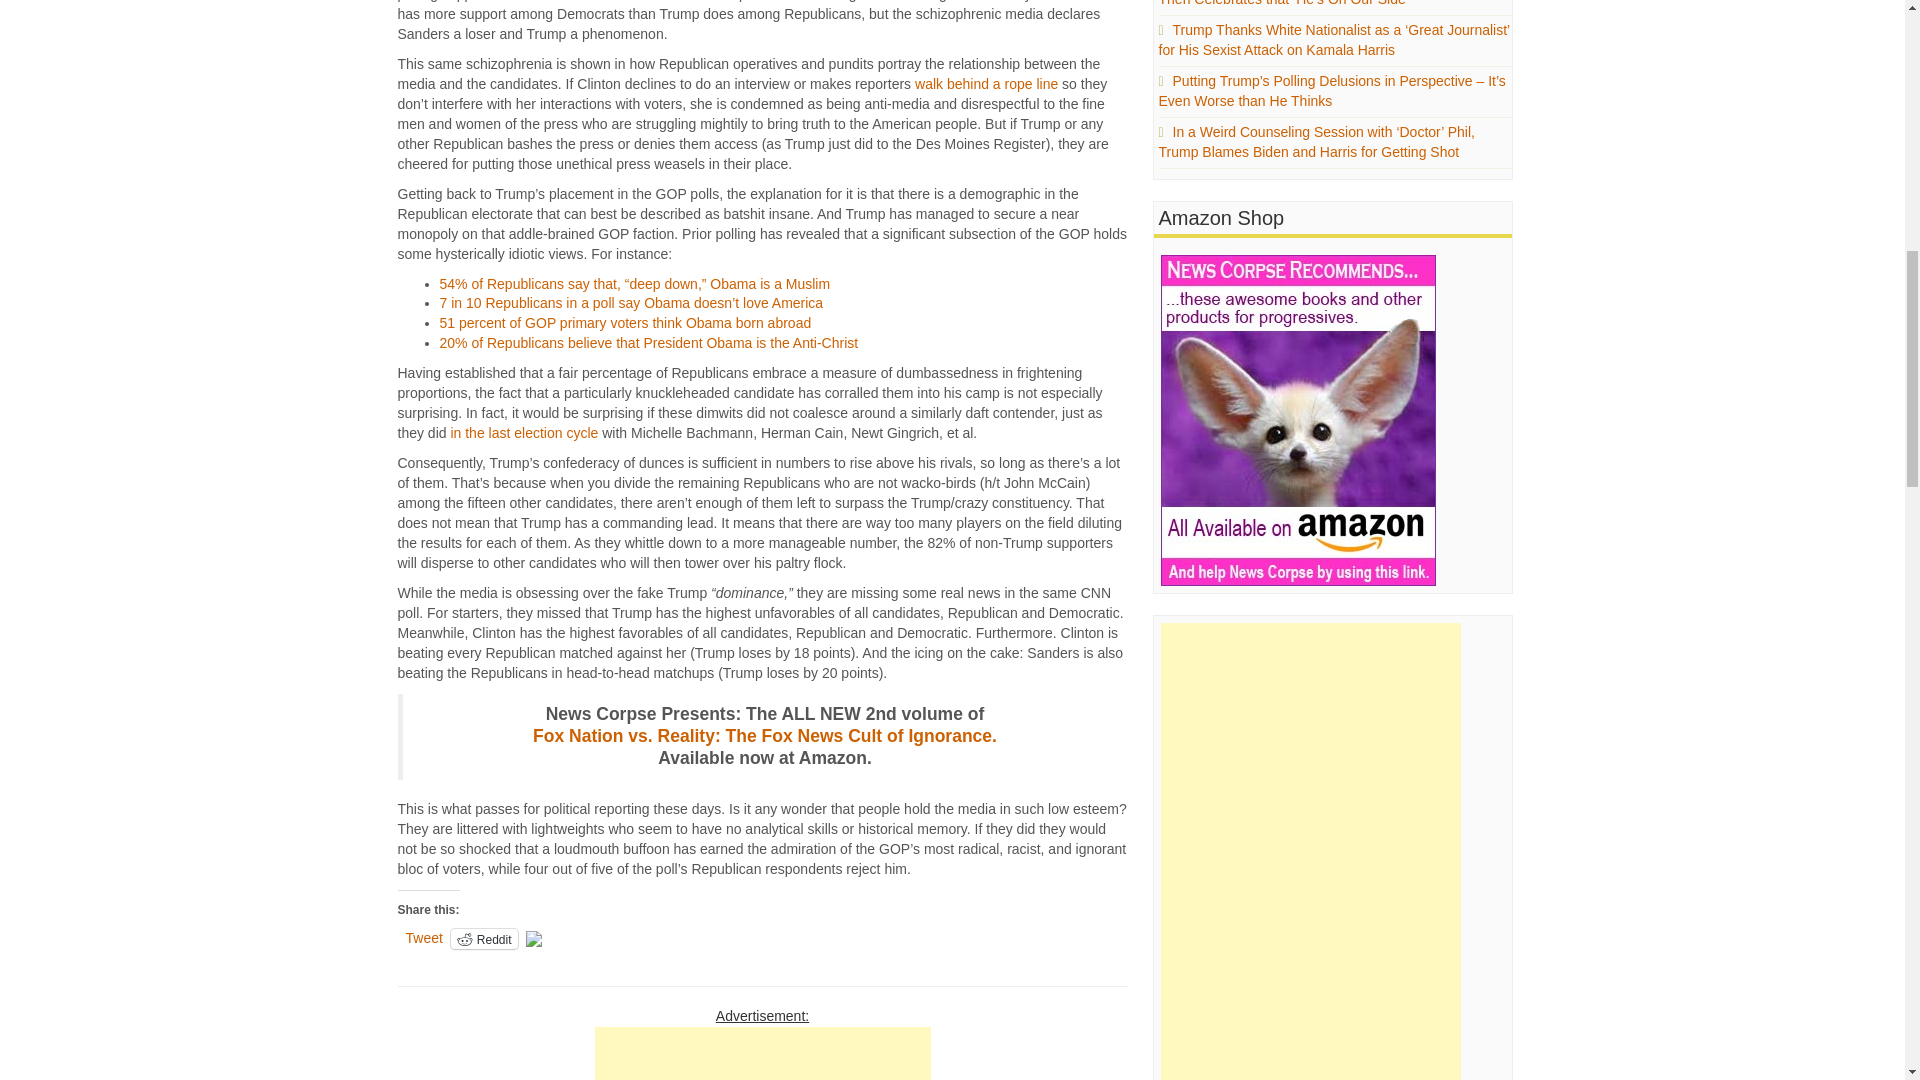 This screenshot has height=1080, width=1920. Describe the element at coordinates (484, 938) in the screenshot. I see `Reddit` at that location.